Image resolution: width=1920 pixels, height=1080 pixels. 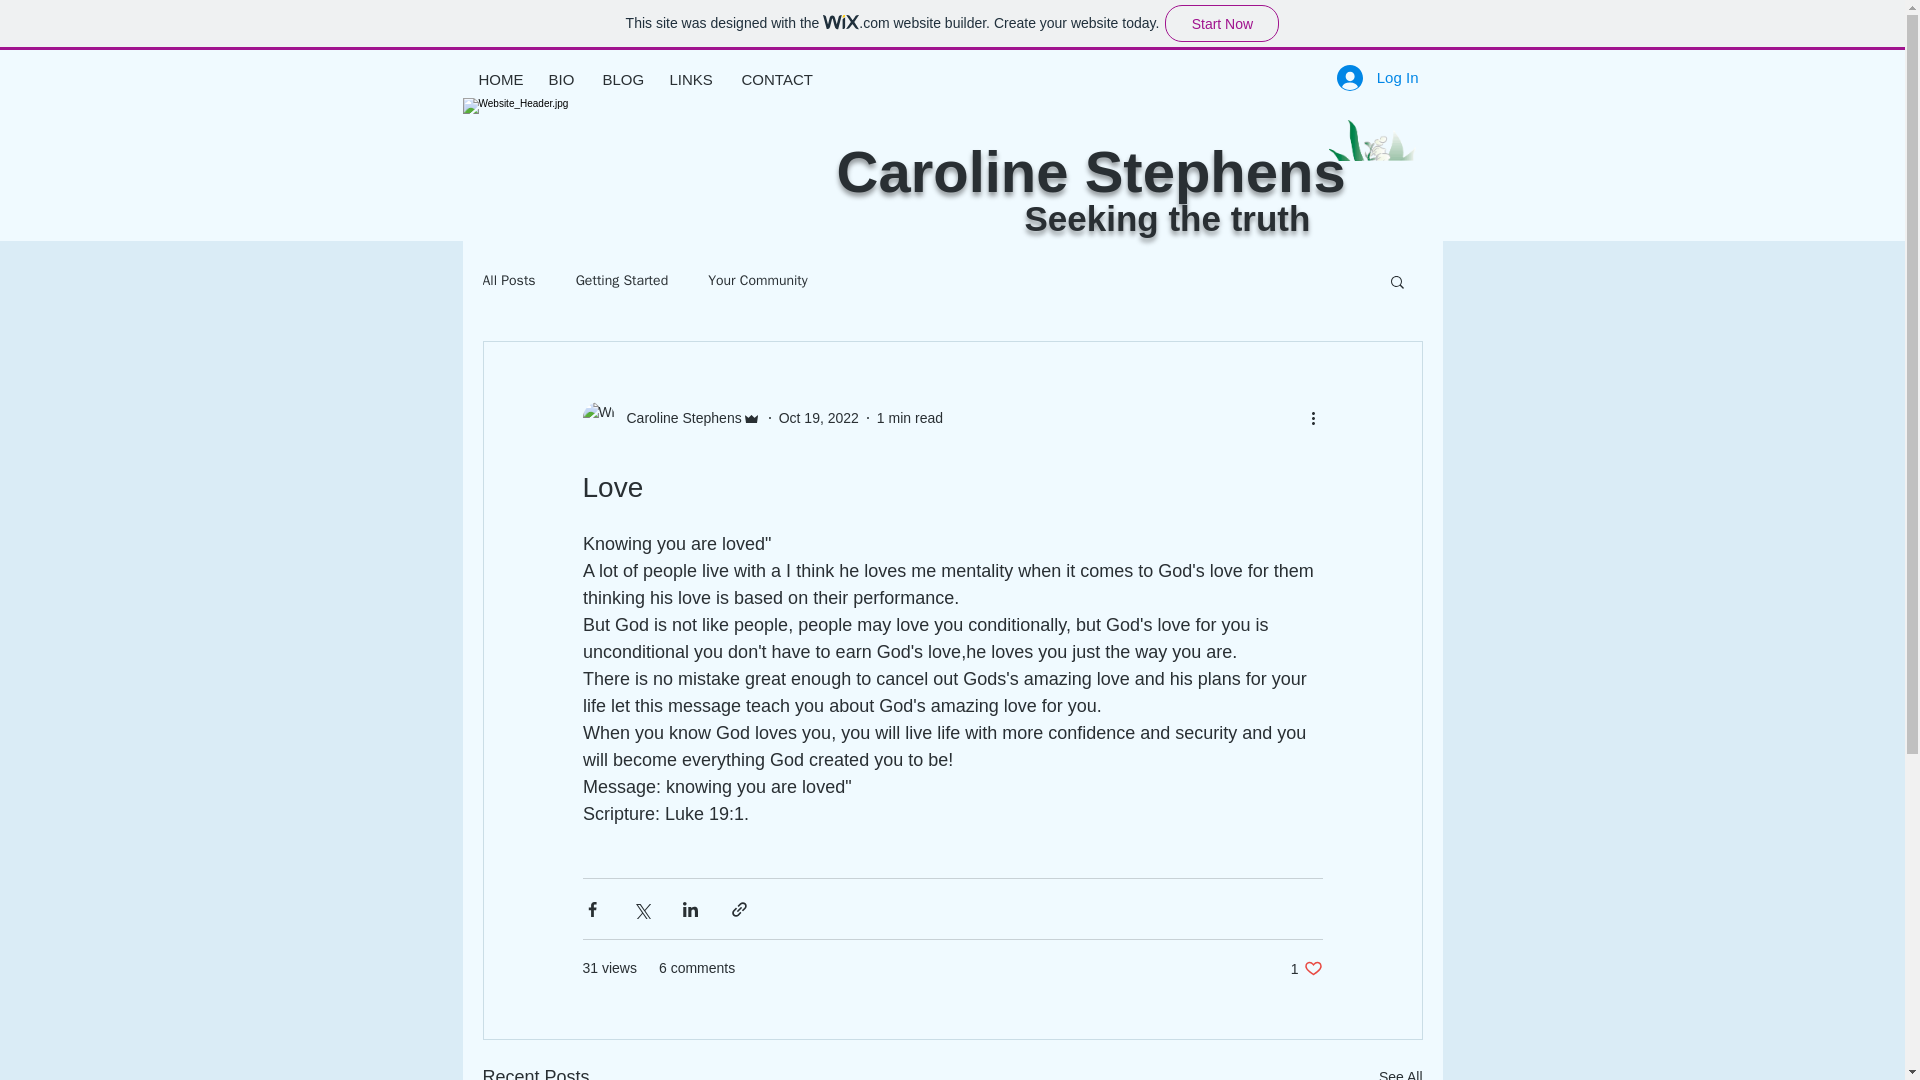 What do you see at coordinates (1400, 1071) in the screenshot?
I see `See All` at bounding box center [1400, 1071].